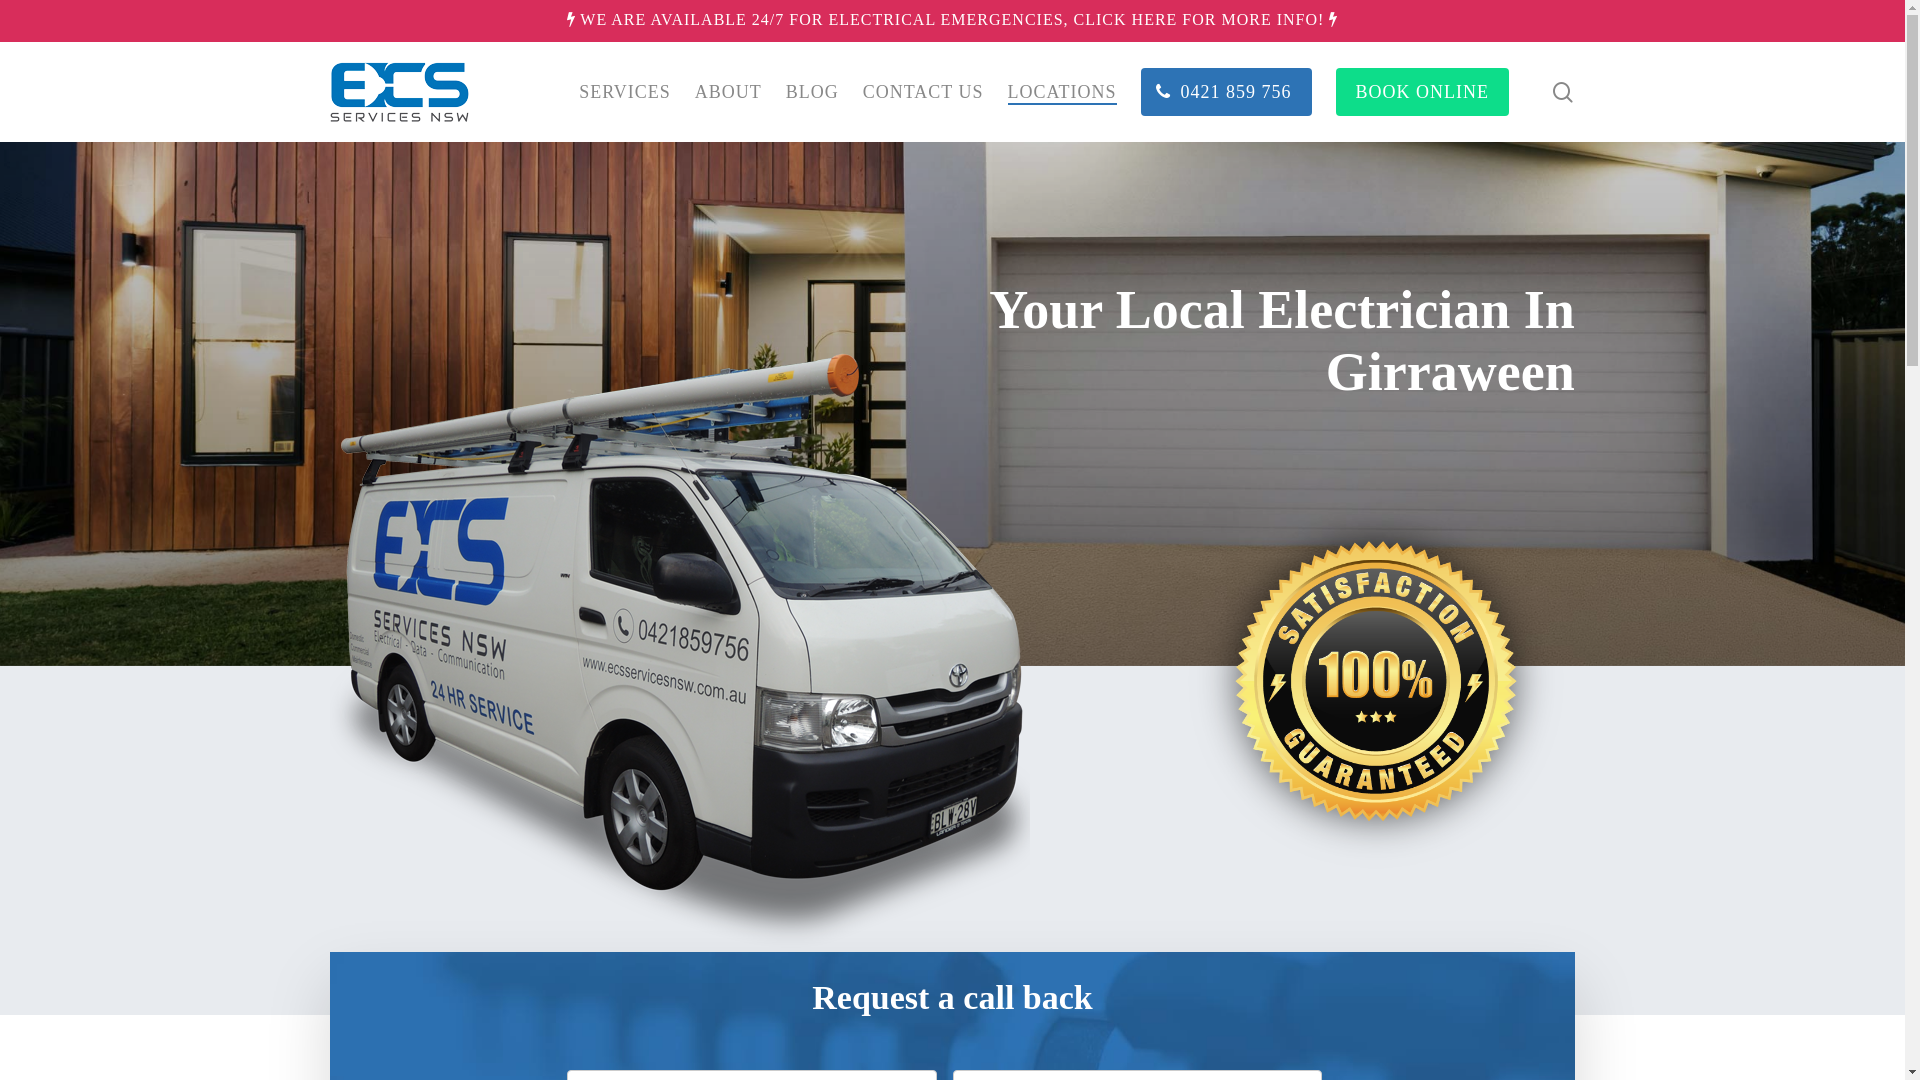  Describe the element at coordinates (728, 92) in the screenshot. I see `ABOUT` at that location.